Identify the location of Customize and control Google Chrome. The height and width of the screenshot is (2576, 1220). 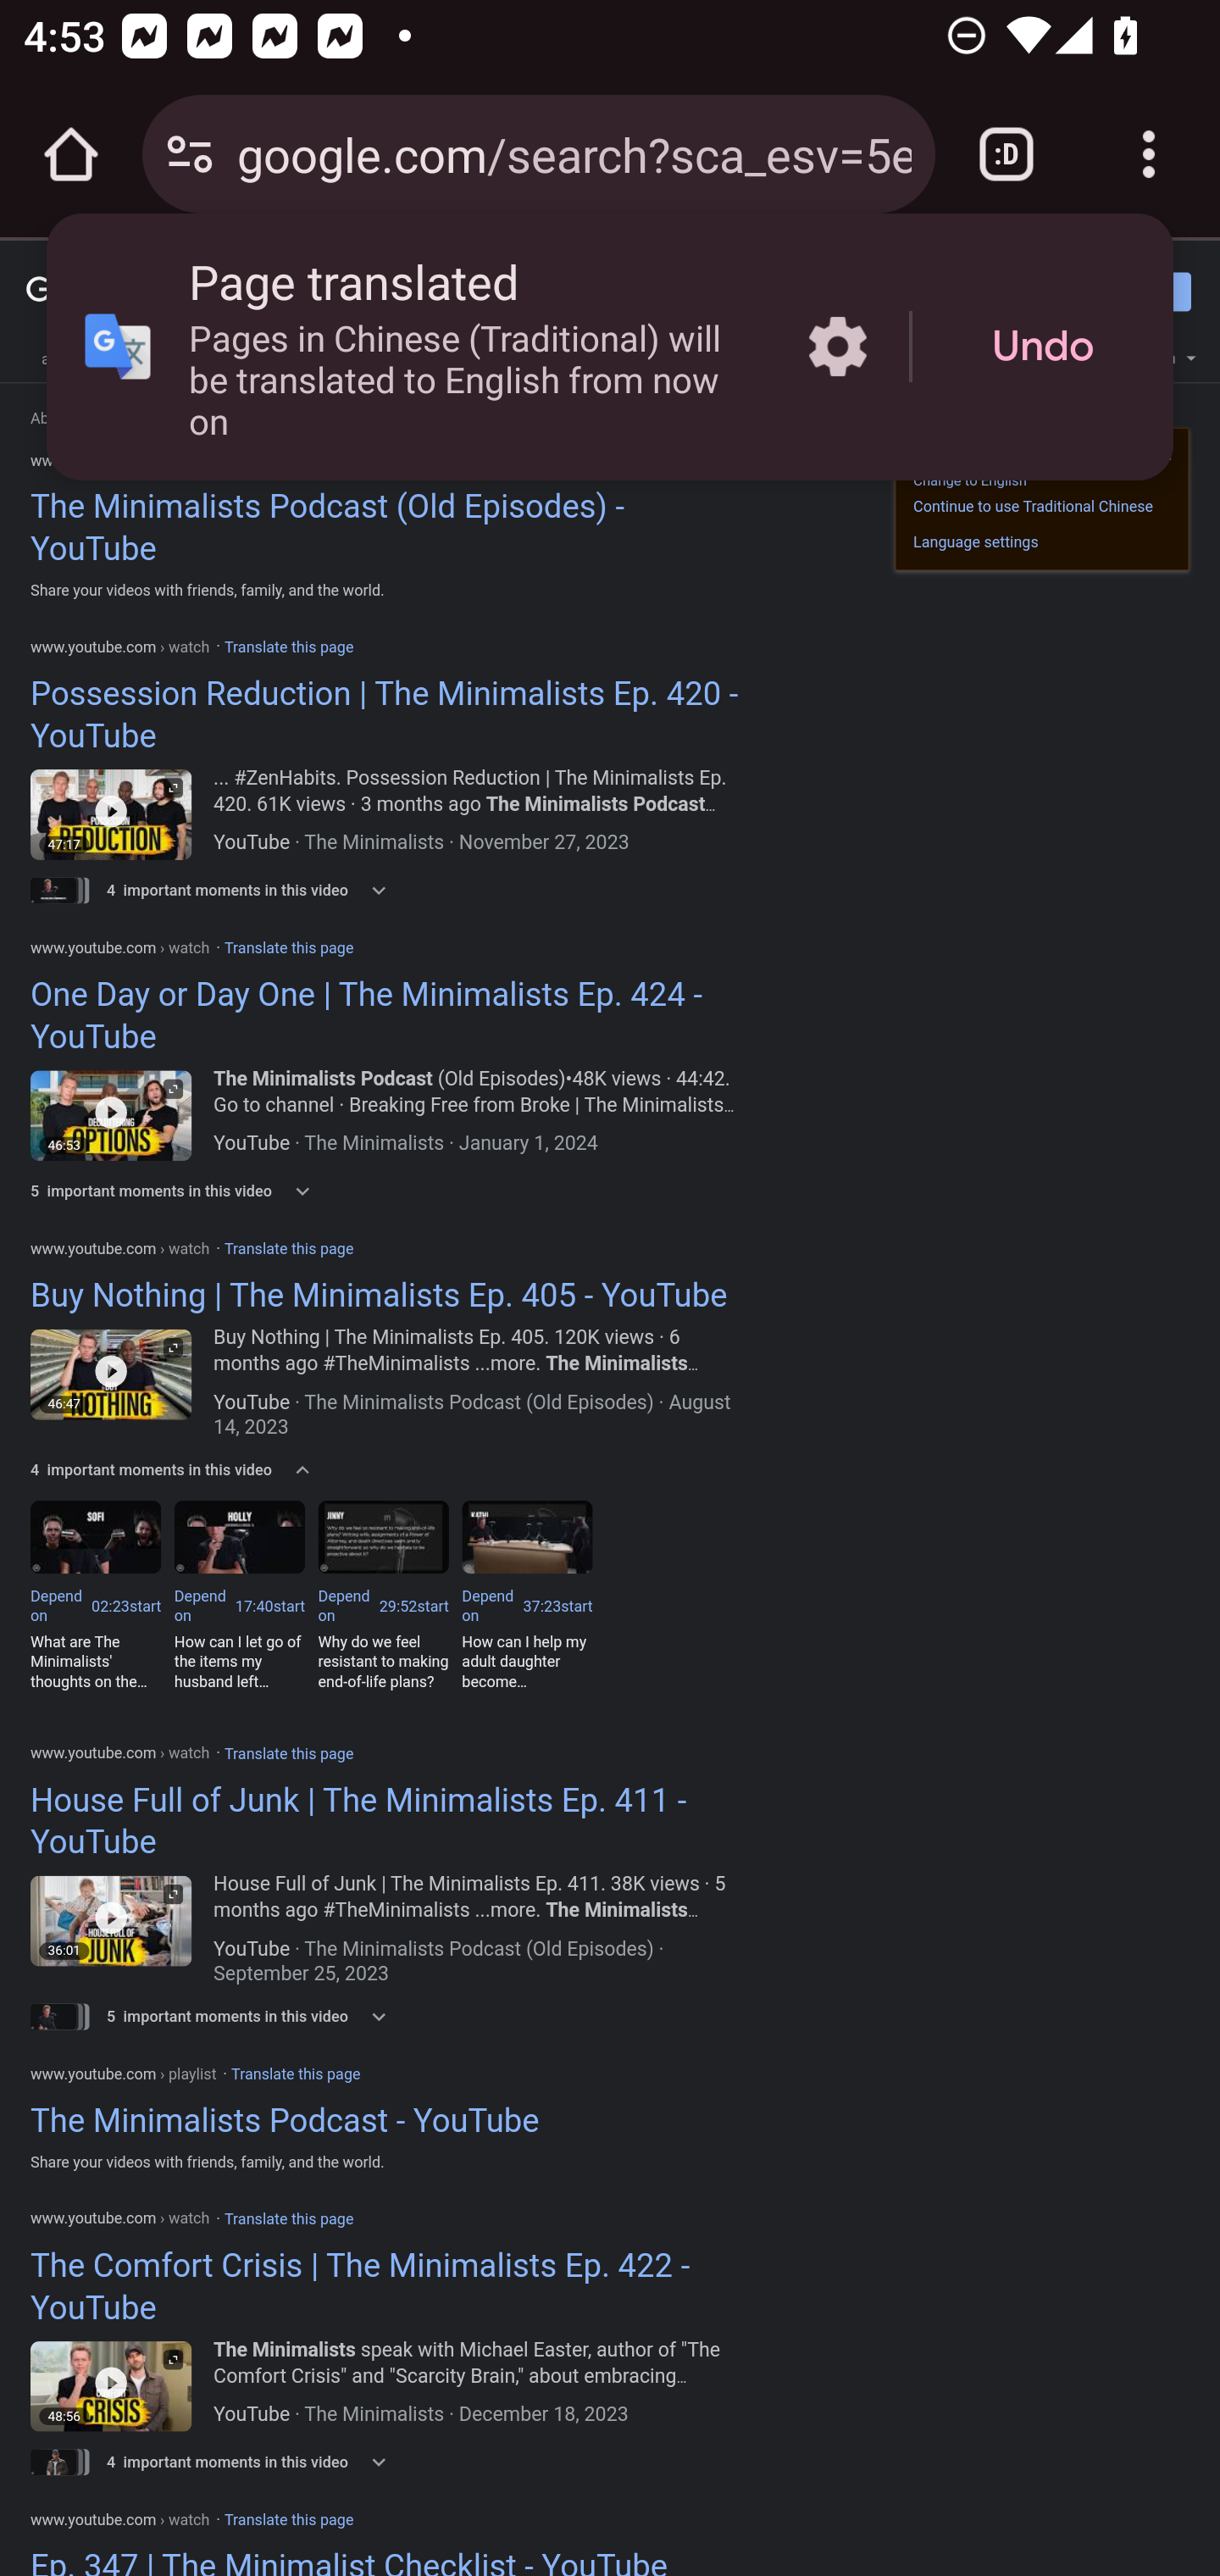
(1149, 154).